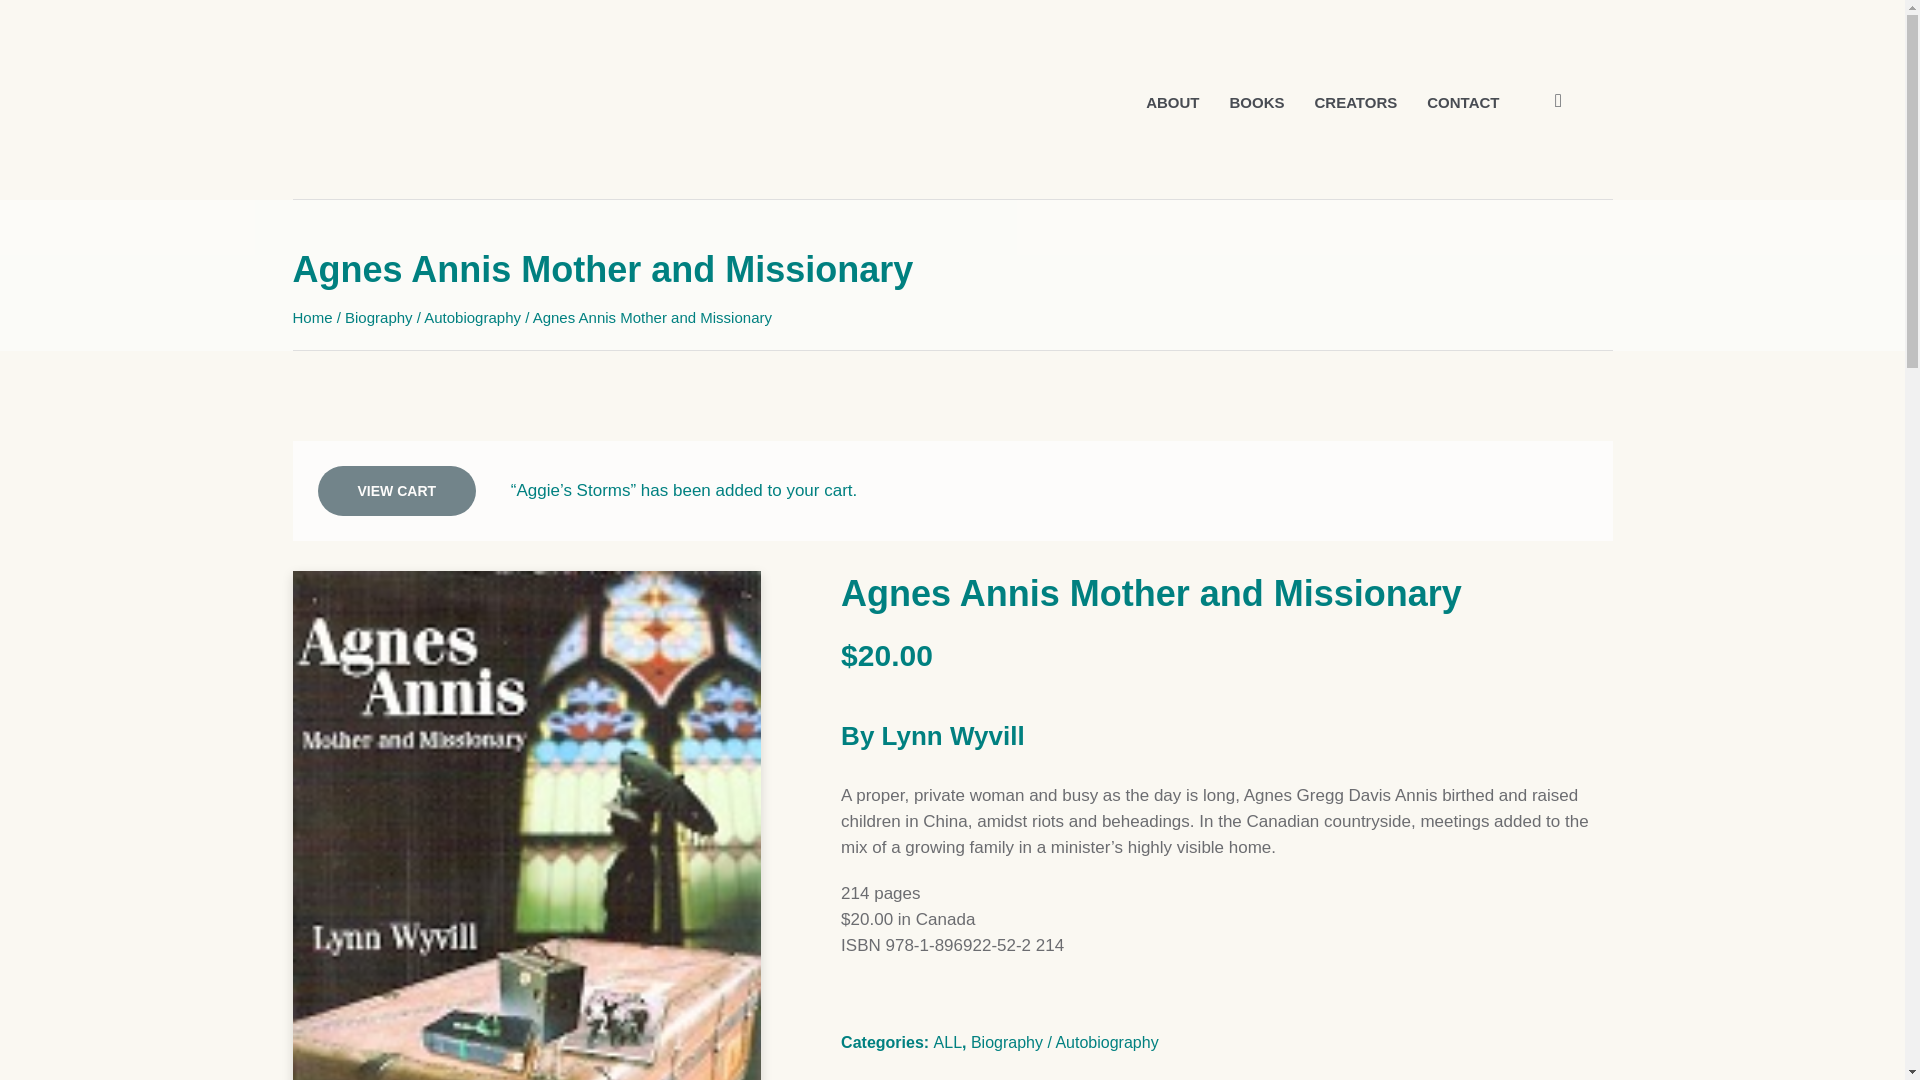  I want to click on VIEW CART, so click(397, 490).